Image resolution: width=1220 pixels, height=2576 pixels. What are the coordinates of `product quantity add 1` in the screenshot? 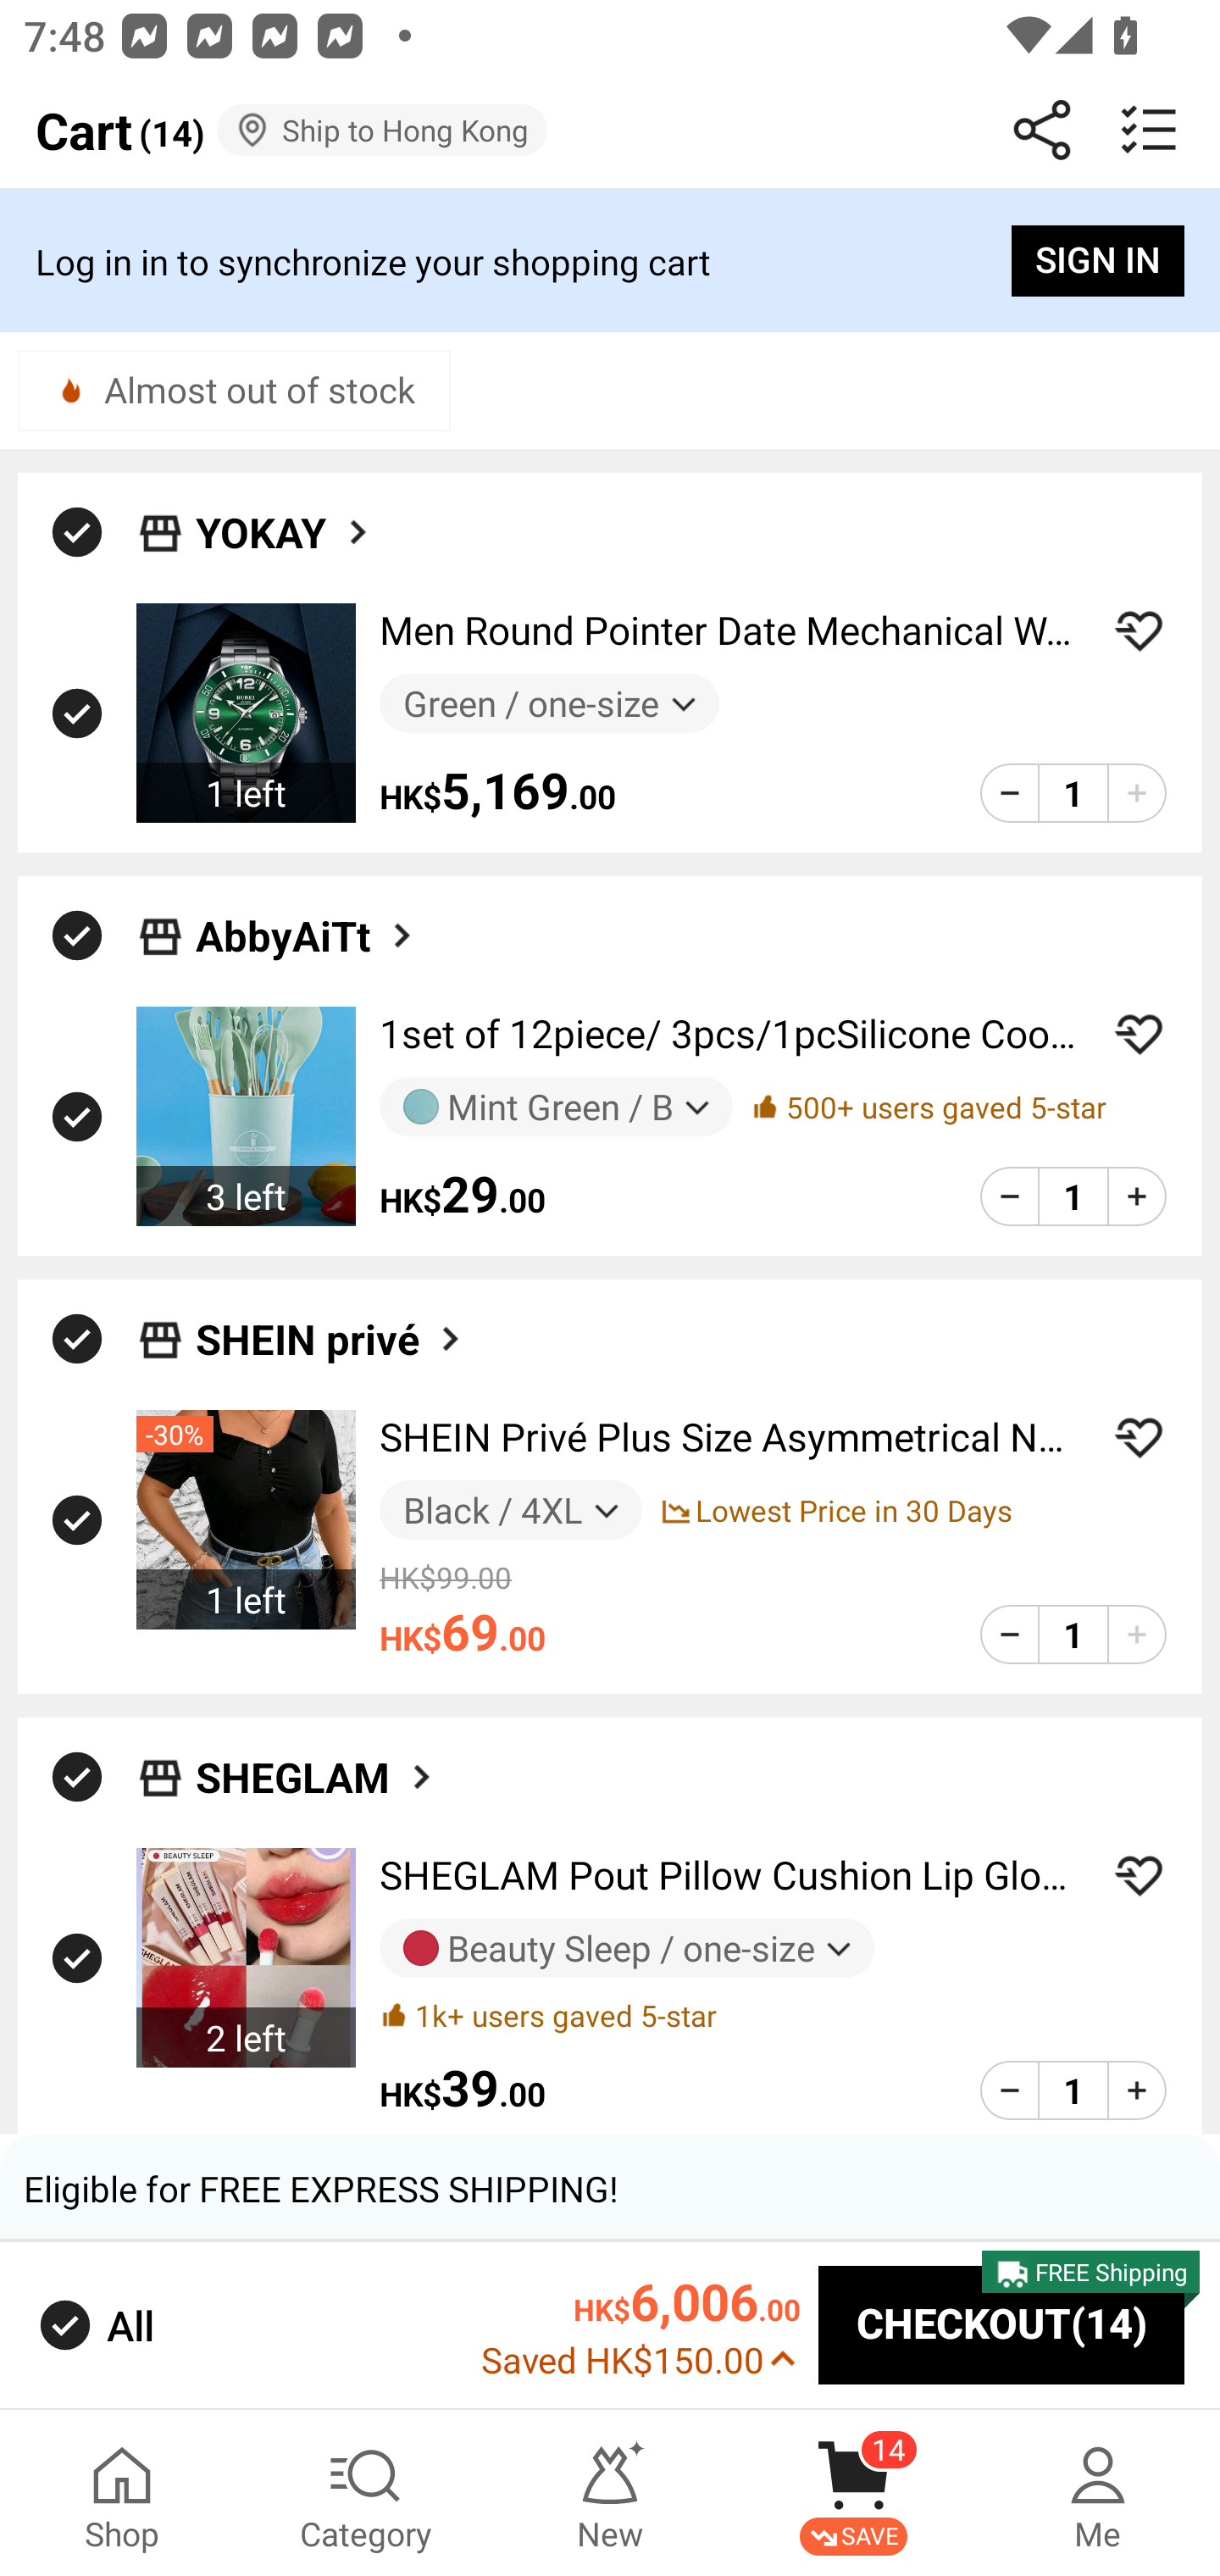 It's located at (1137, 1196).